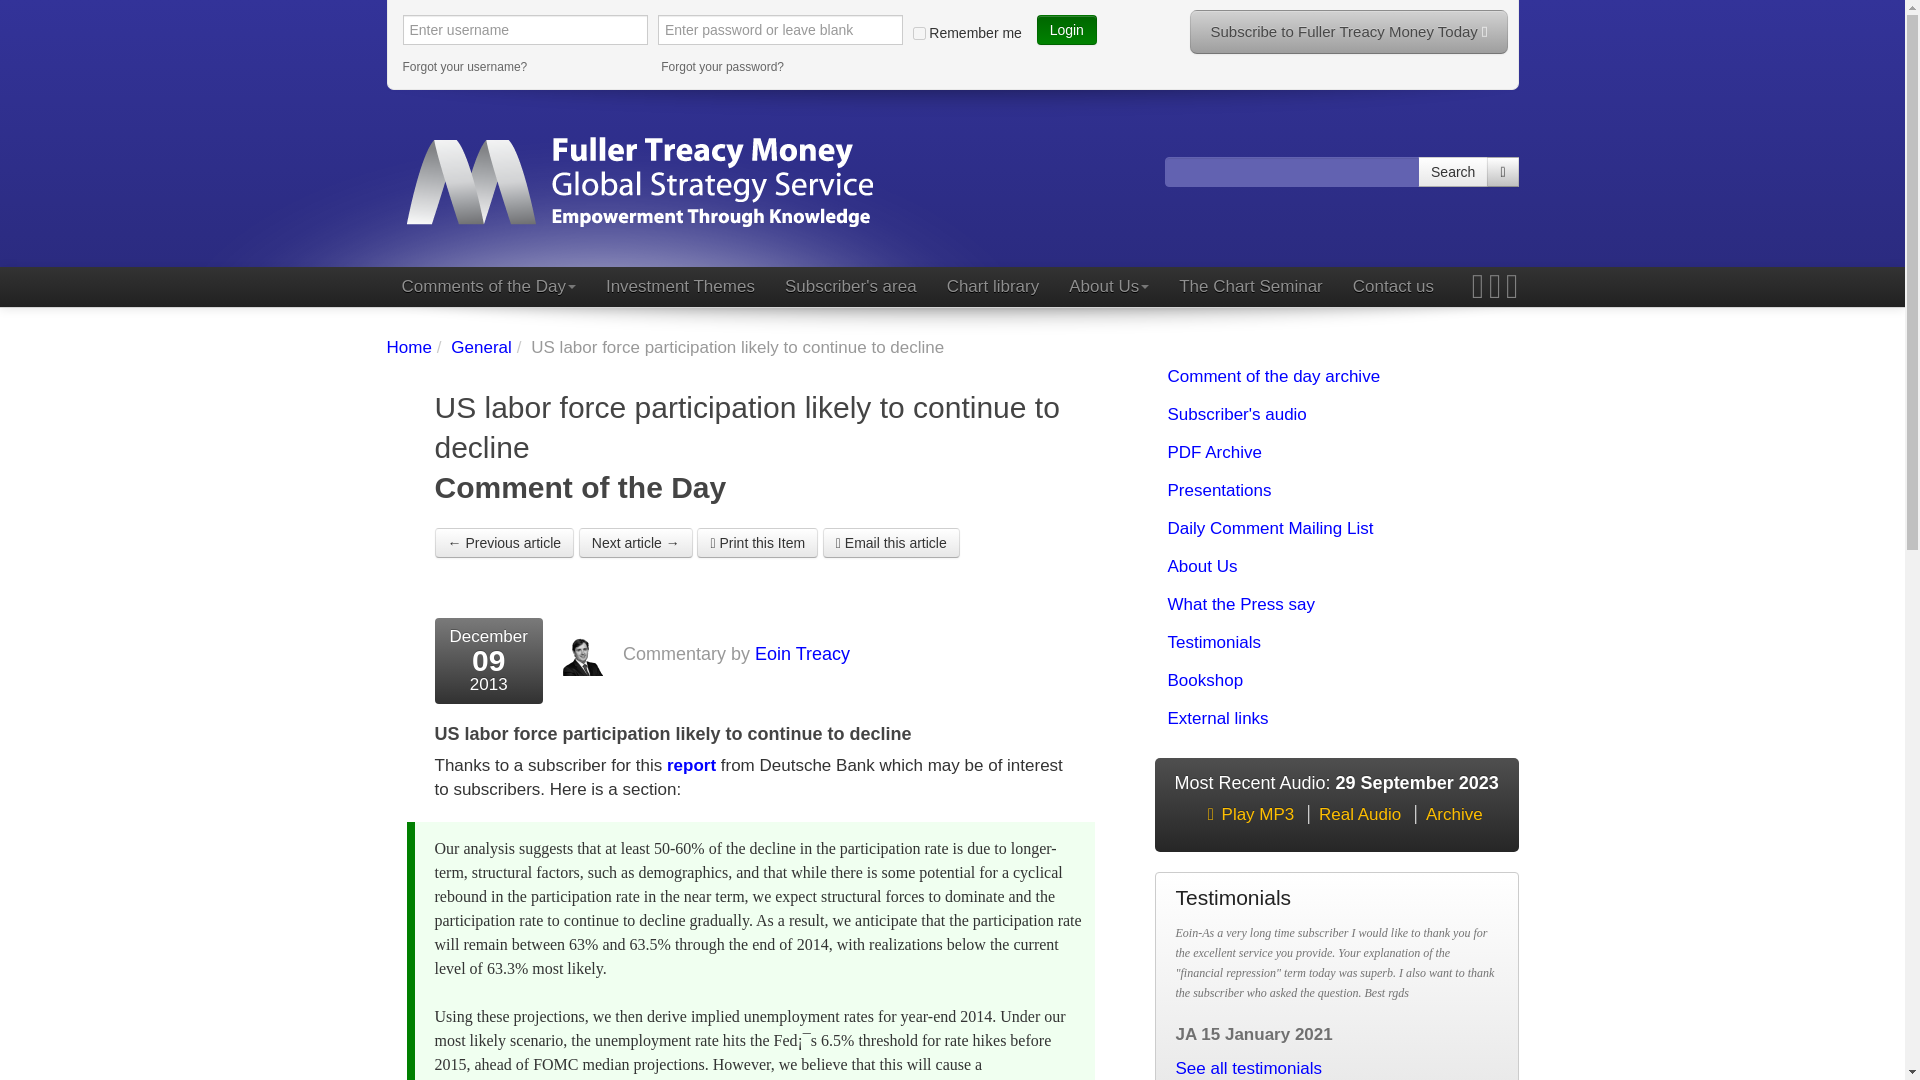 The height and width of the screenshot is (1080, 1920). I want to click on Eoin Treacy, so click(802, 654).